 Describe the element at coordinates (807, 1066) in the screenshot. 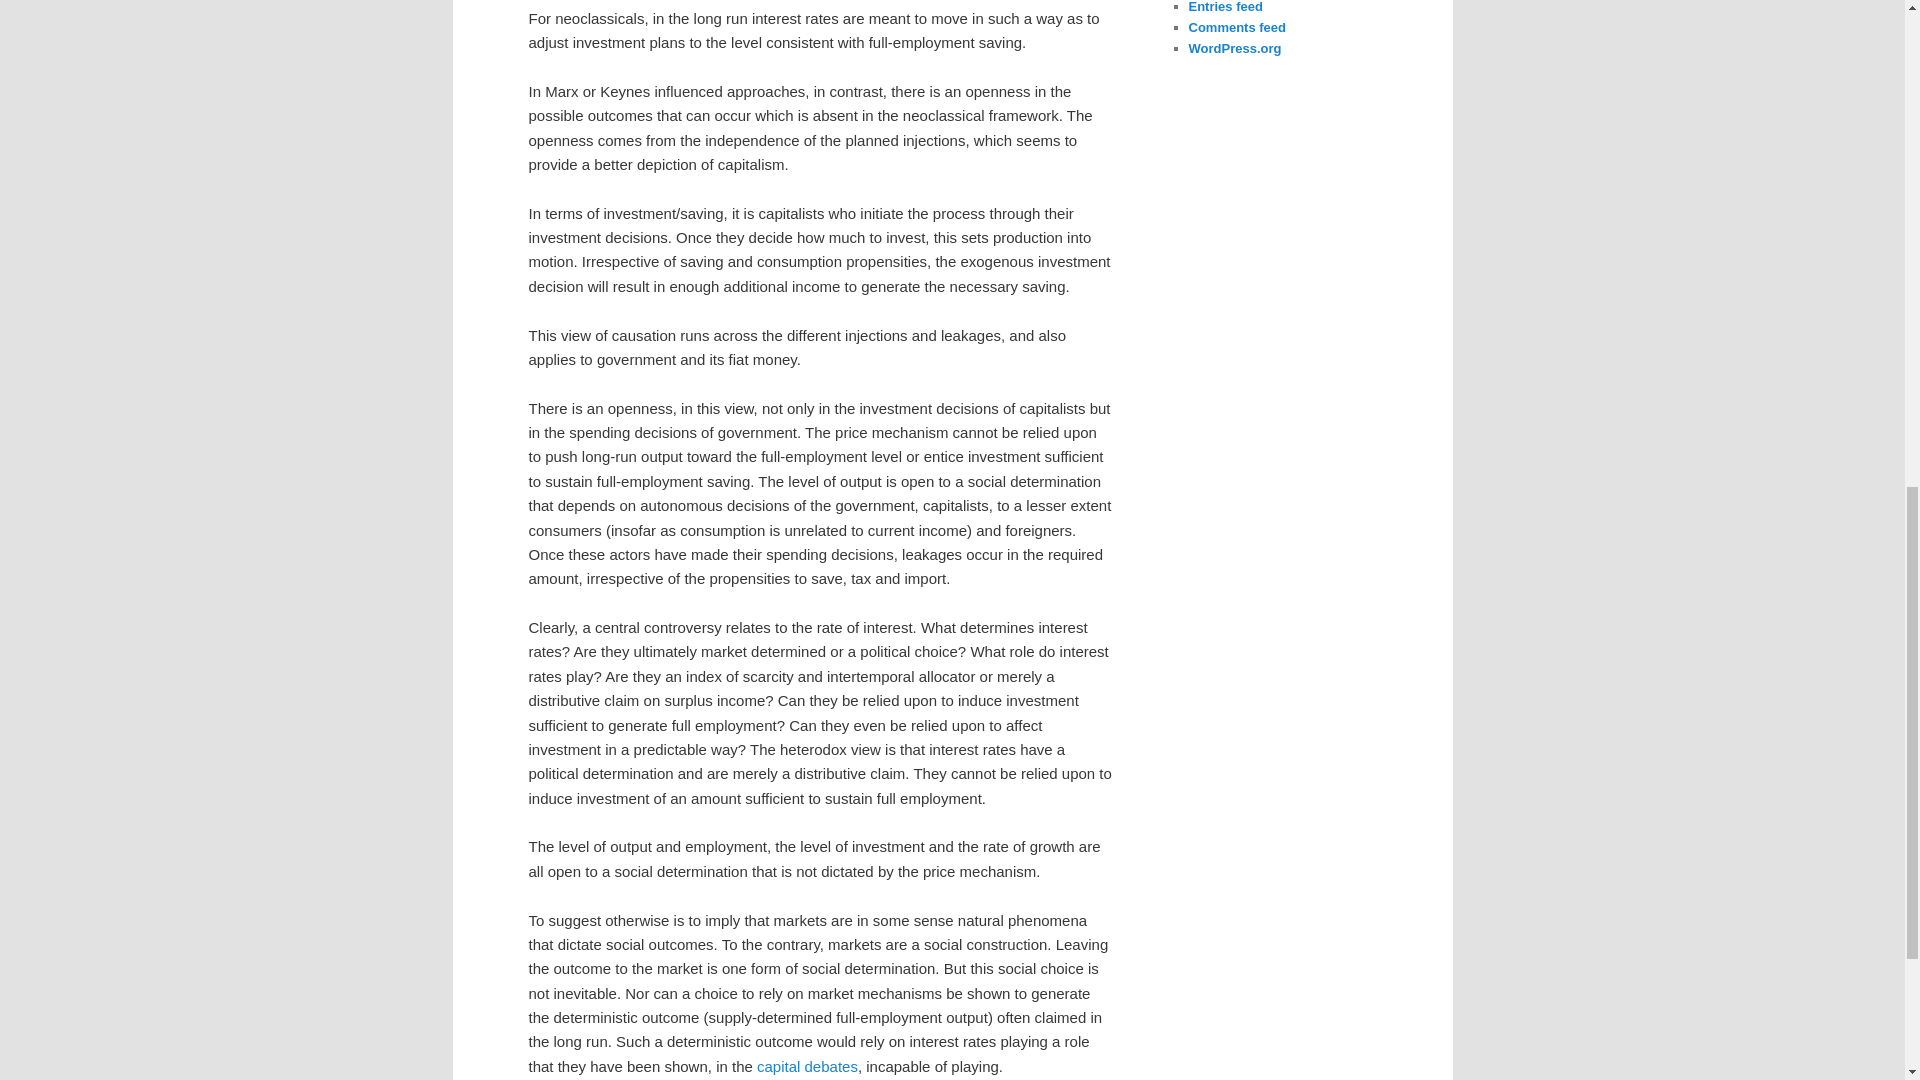

I see `capital debates` at that location.